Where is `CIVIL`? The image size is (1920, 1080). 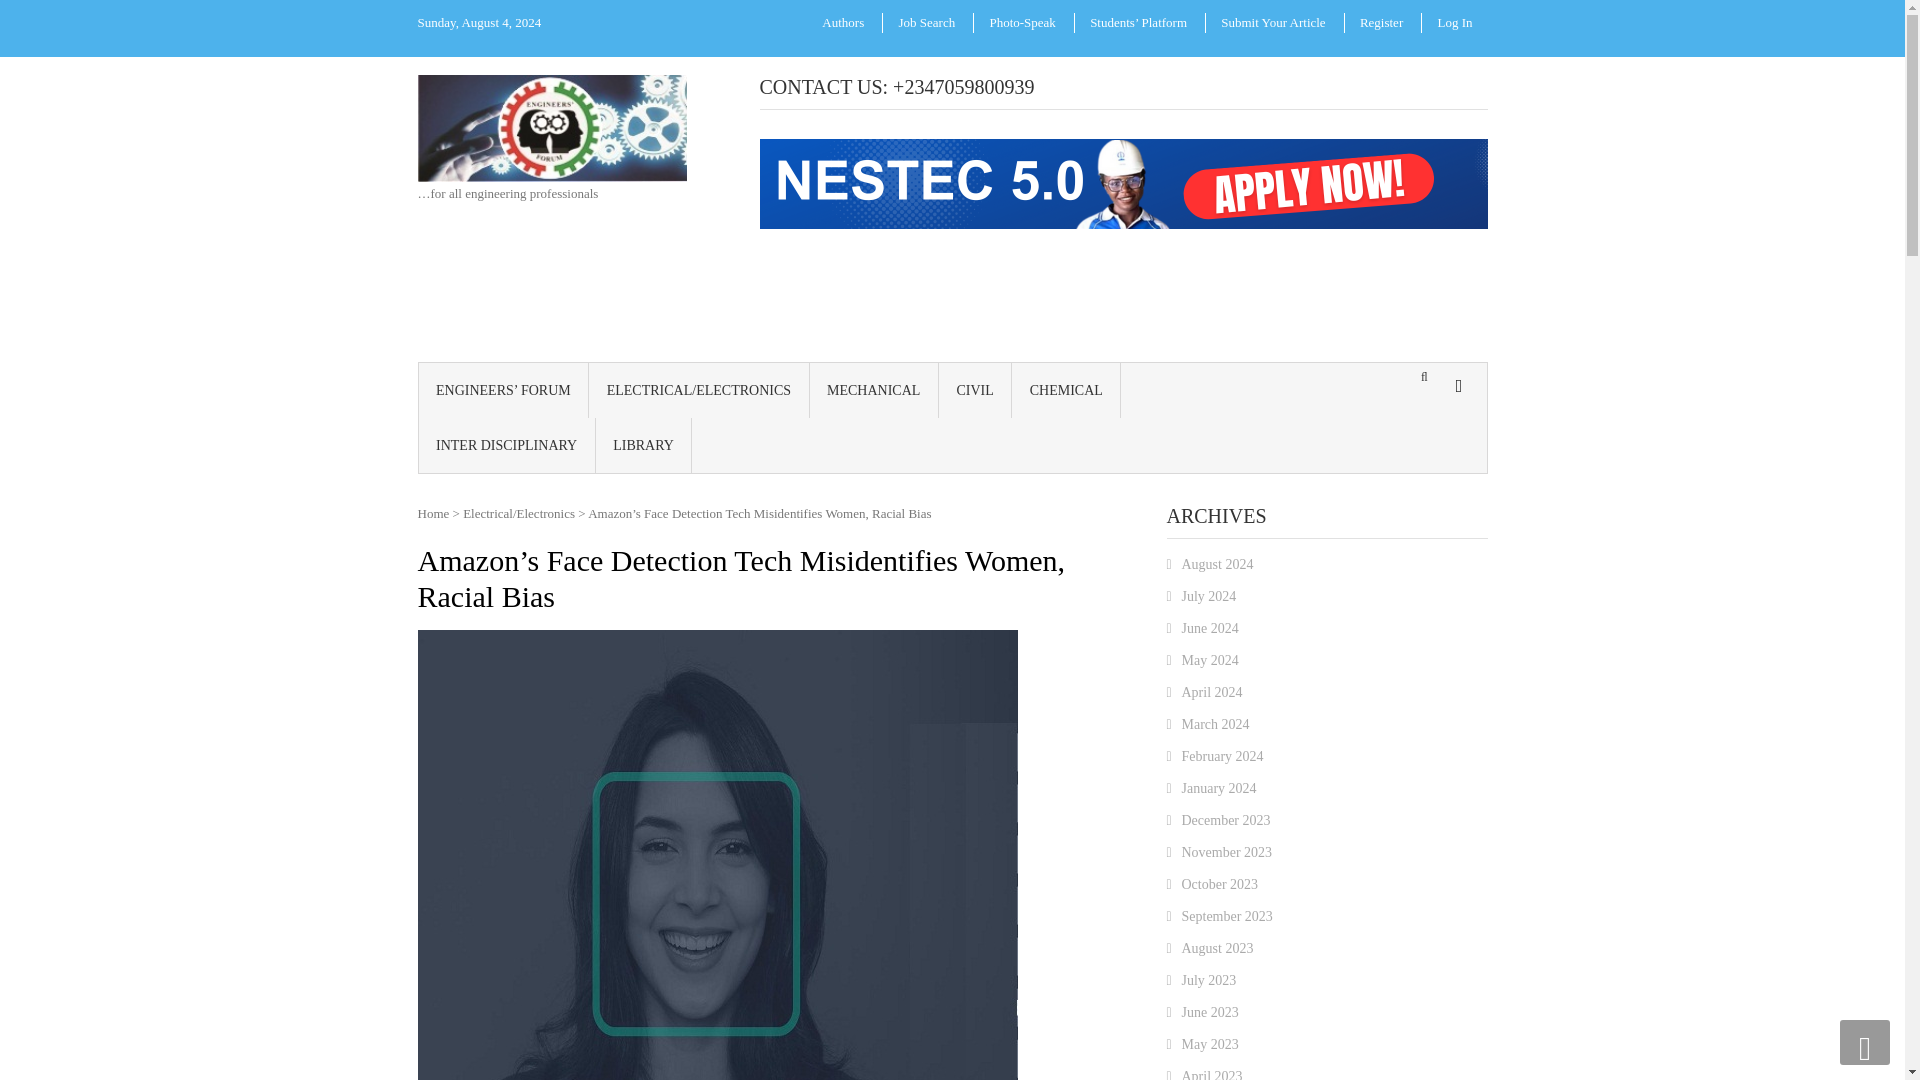 CIVIL is located at coordinates (974, 388).